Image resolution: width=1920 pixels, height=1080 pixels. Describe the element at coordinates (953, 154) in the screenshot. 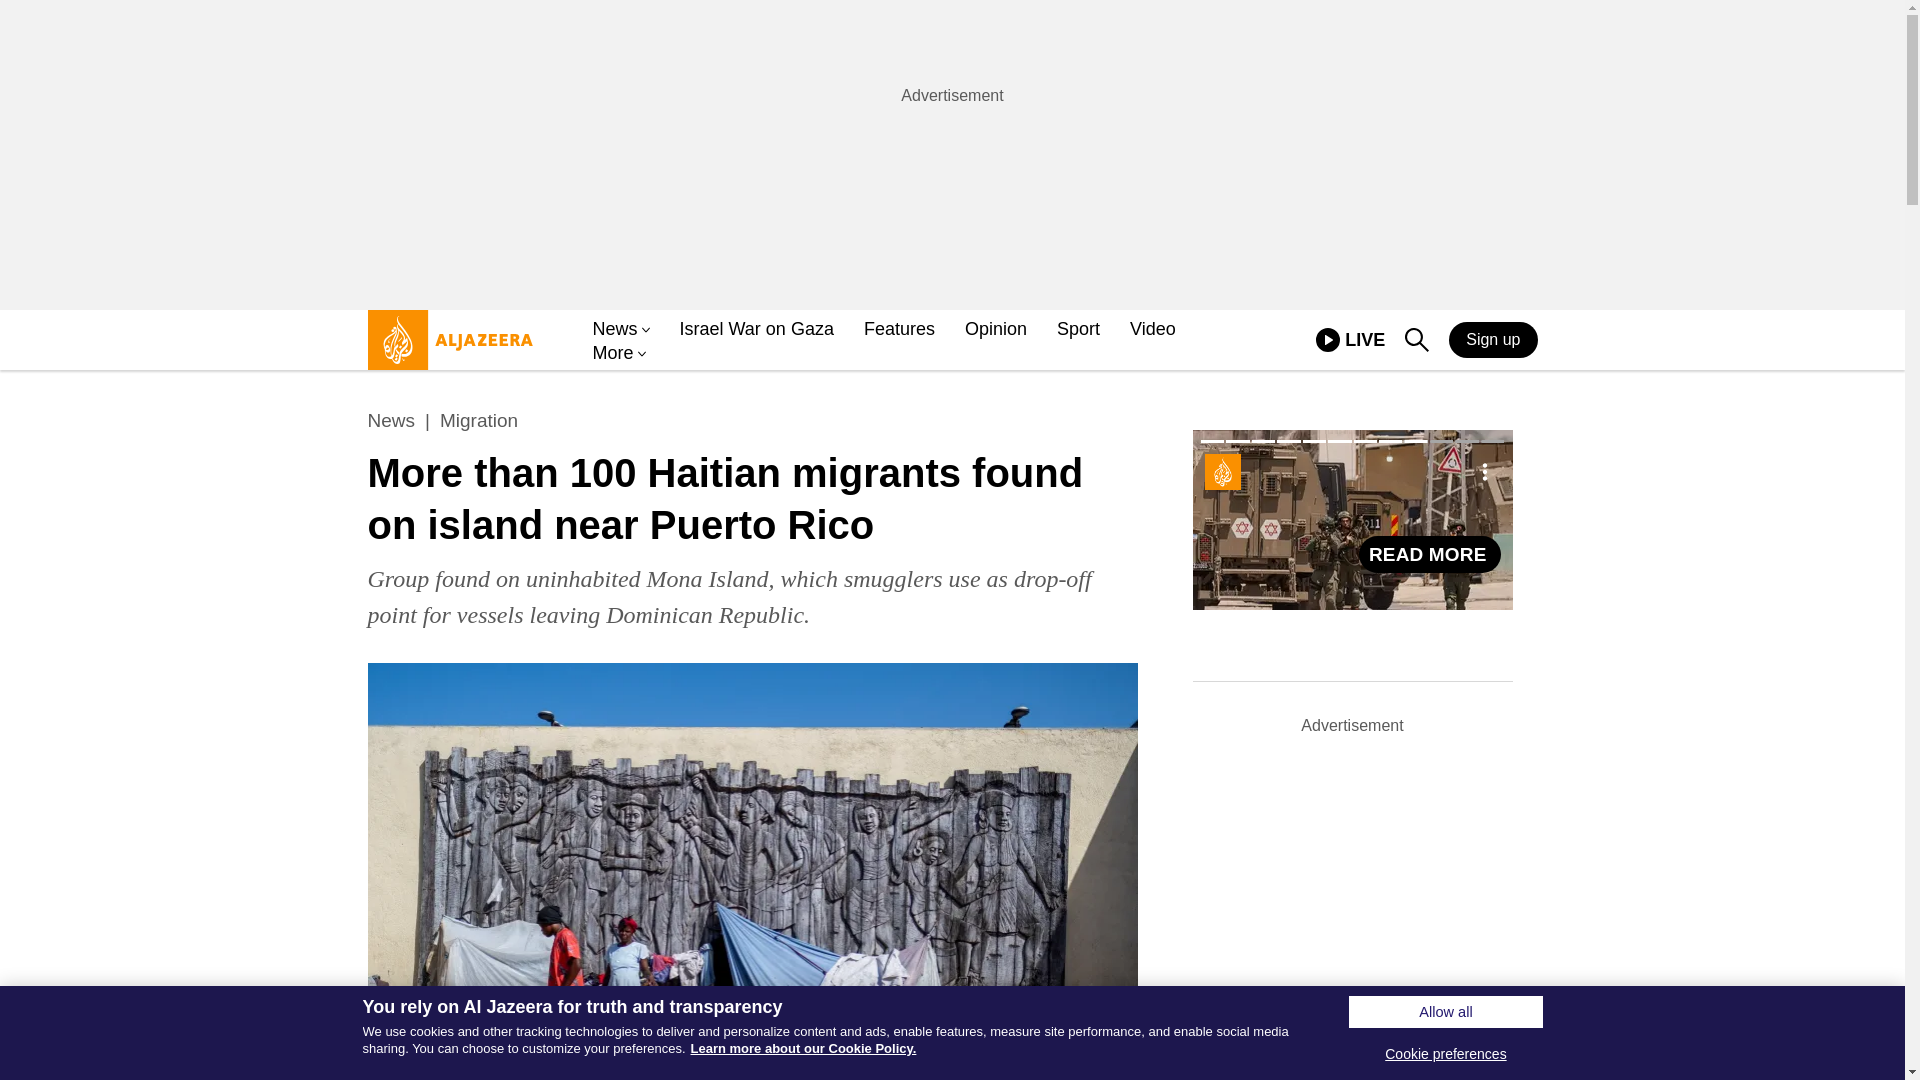

I see `3rd party ad content` at that location.